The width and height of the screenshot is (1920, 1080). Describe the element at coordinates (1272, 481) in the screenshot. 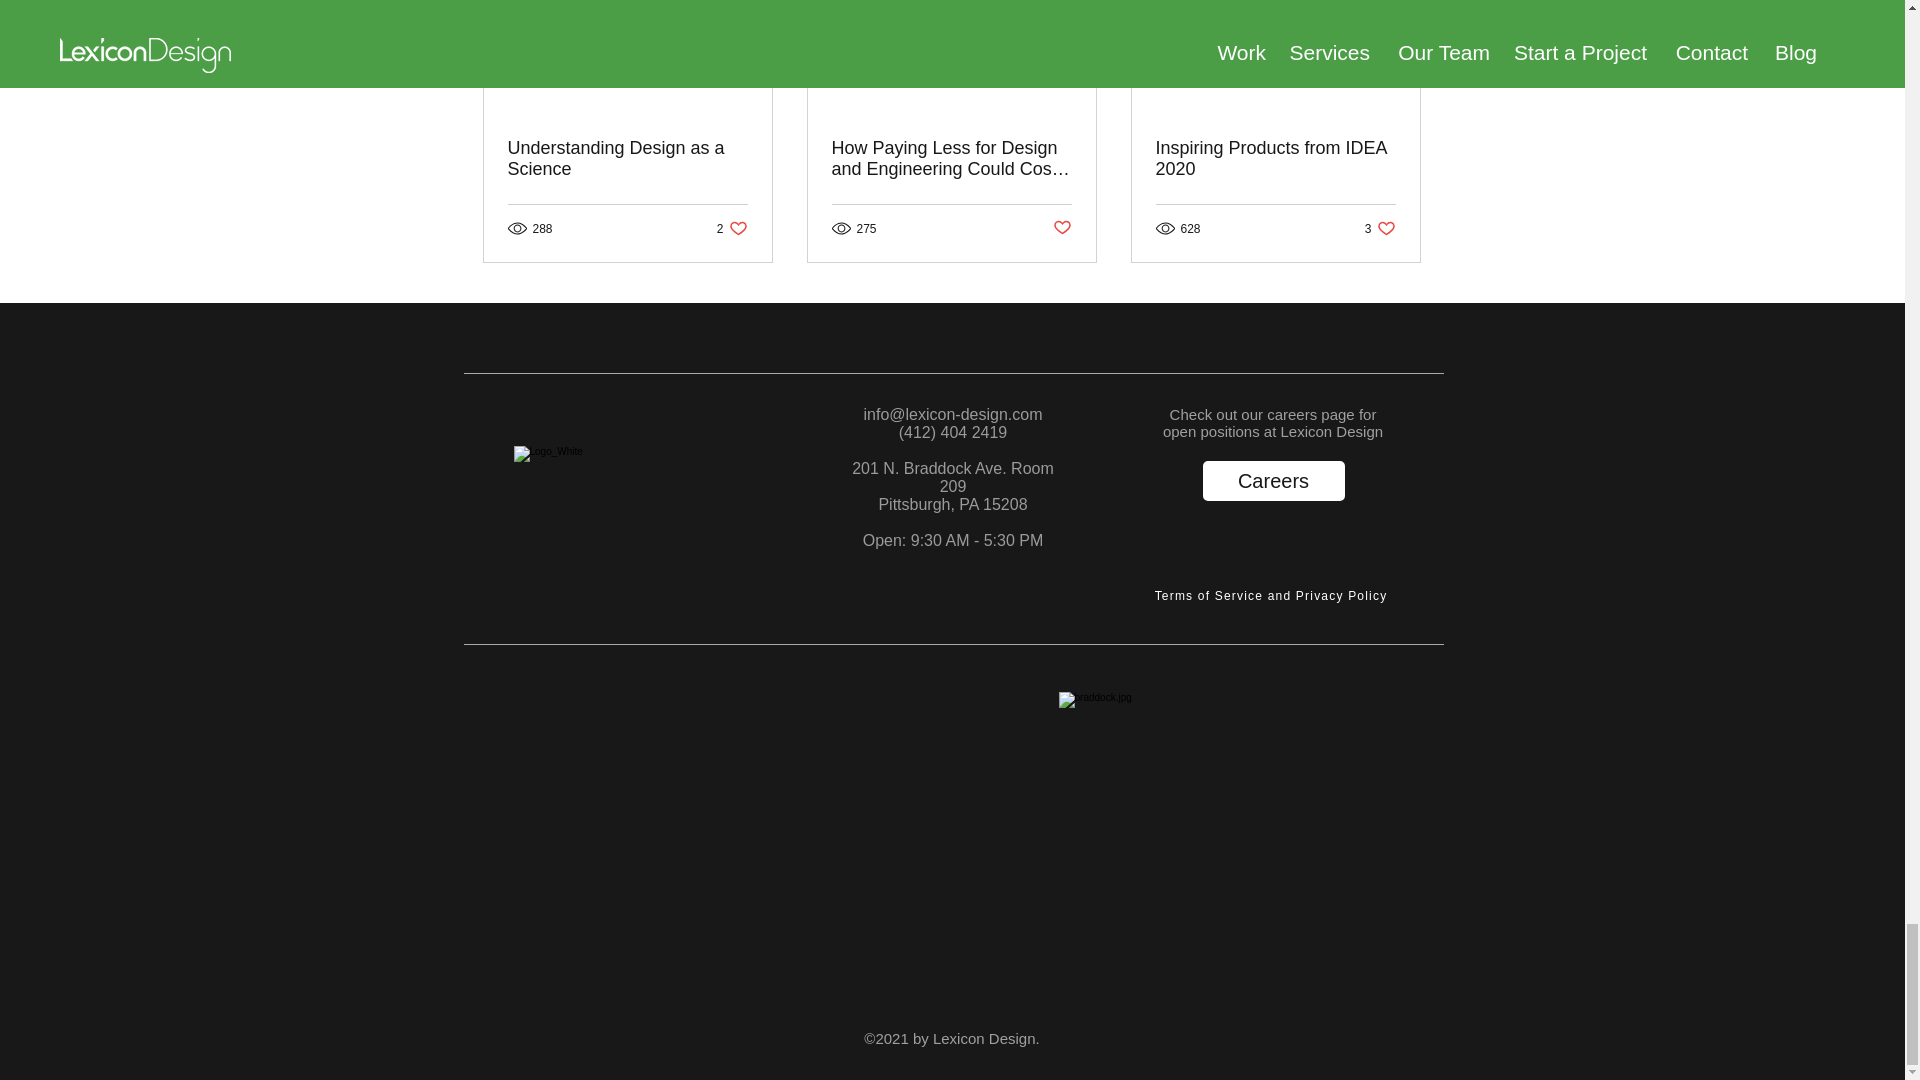

I see `Post not marked as liked` at that location.